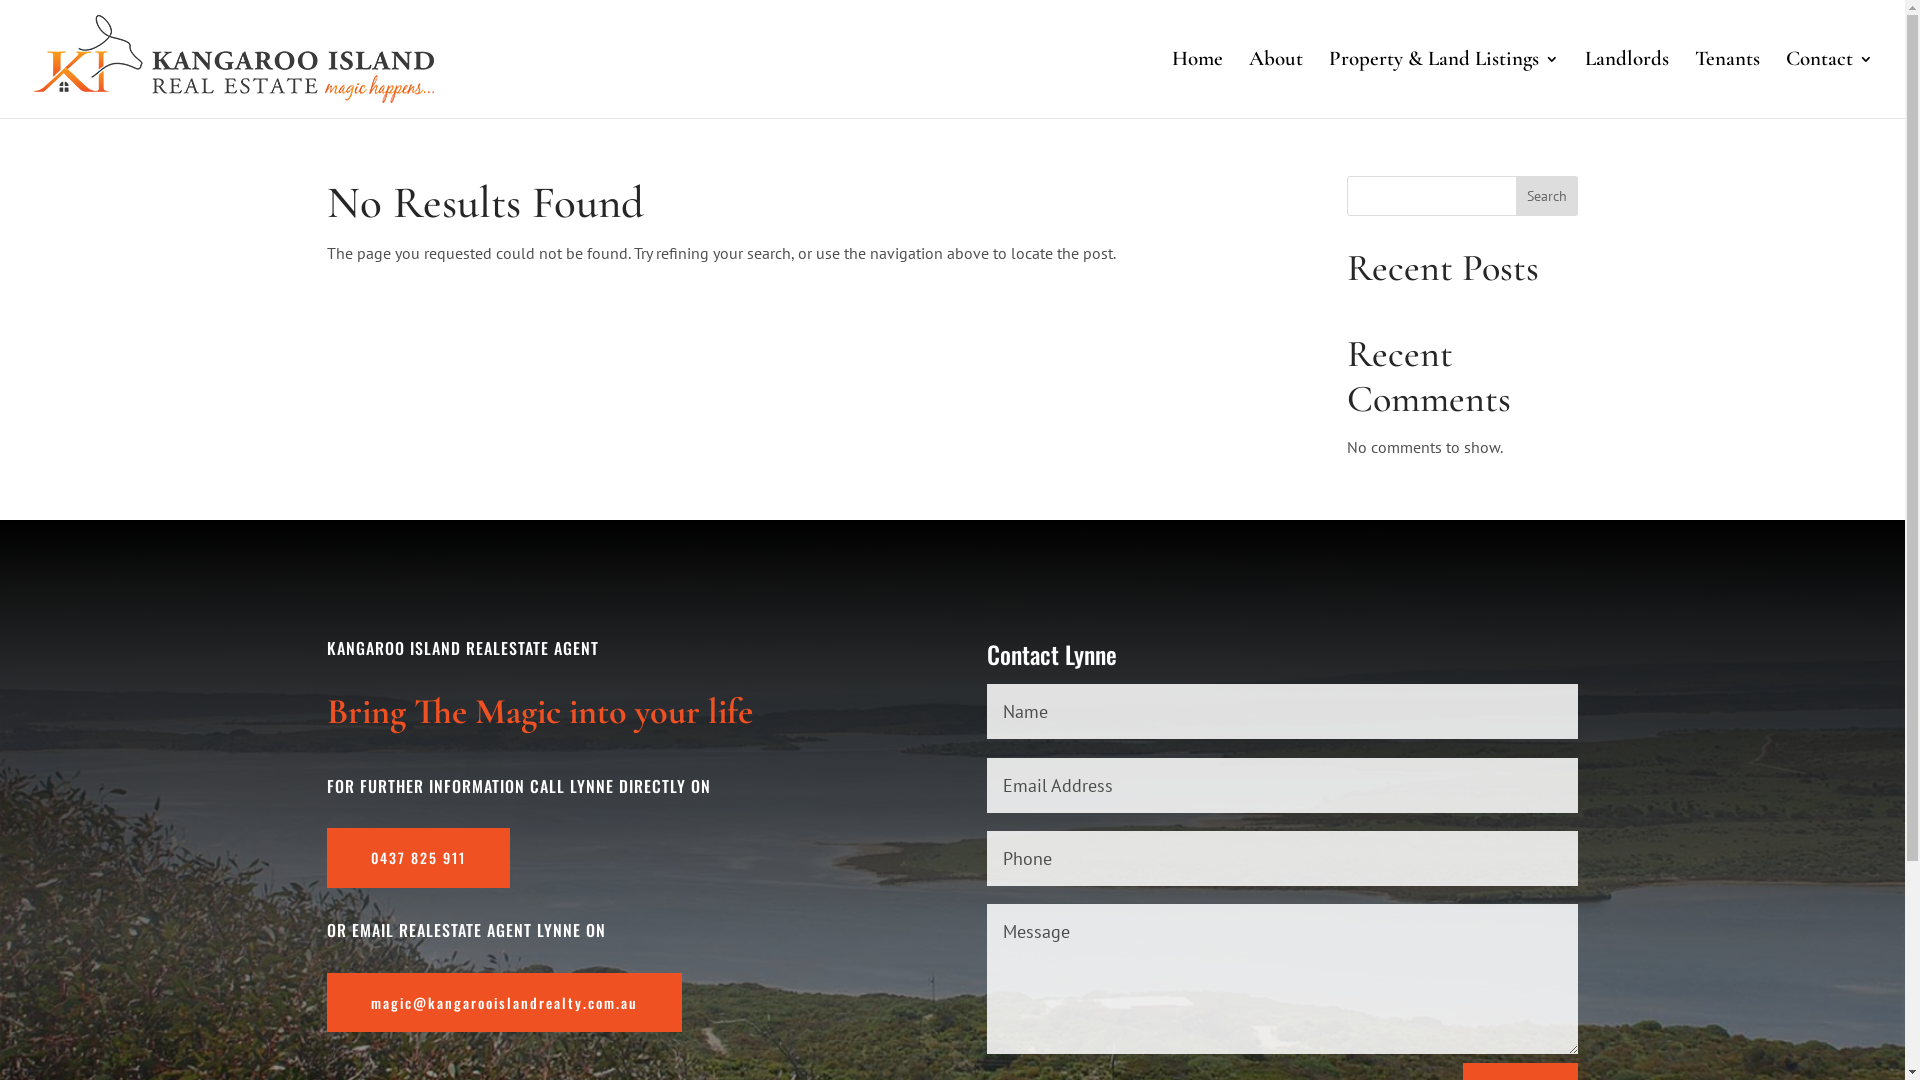  What do you see at coordinates (1830, 85) in the screenshot?
I see `Contact` at bounding box center [1830, 85].